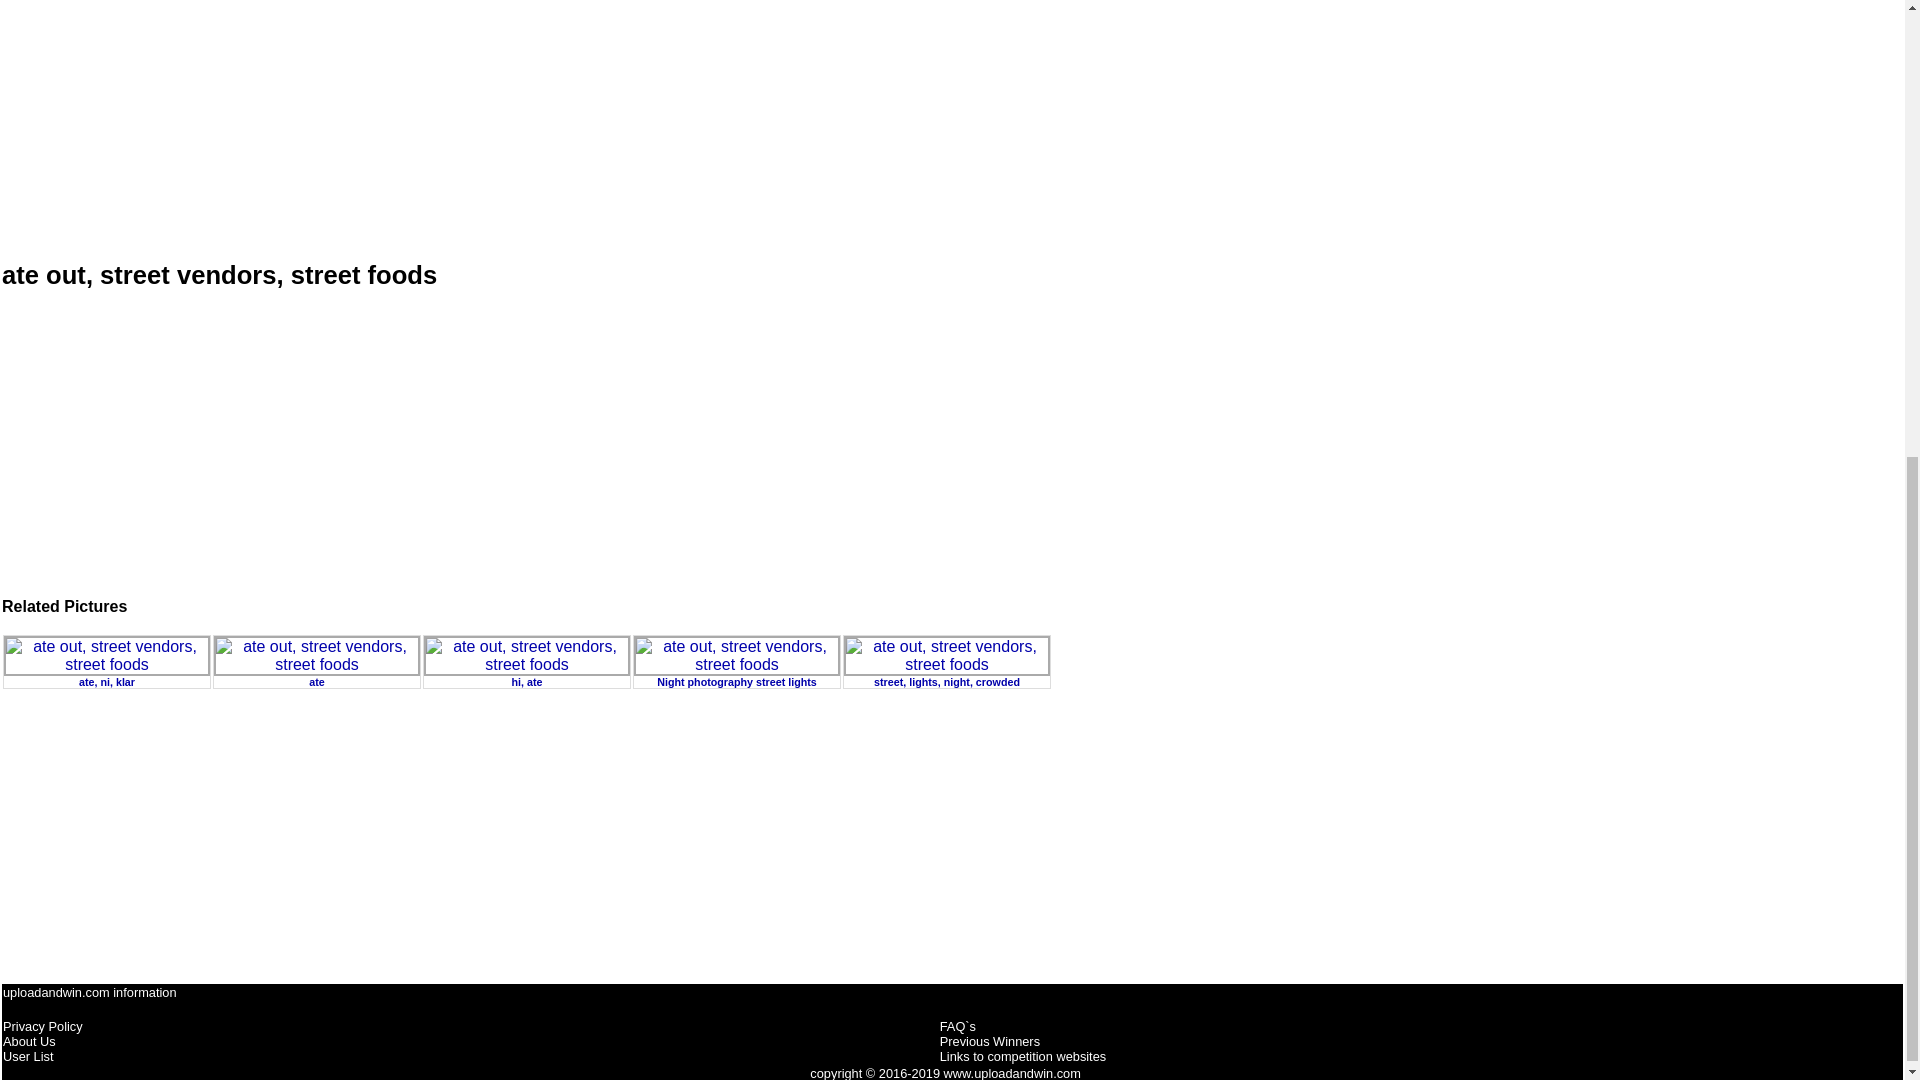 Image resolution: width=1920 pixels, height=1080 pixels. What do you see at coordinates (316, 656) in the screenshot?
I see `ate out, street vendors, street foods` at bounding box center [316, 656].